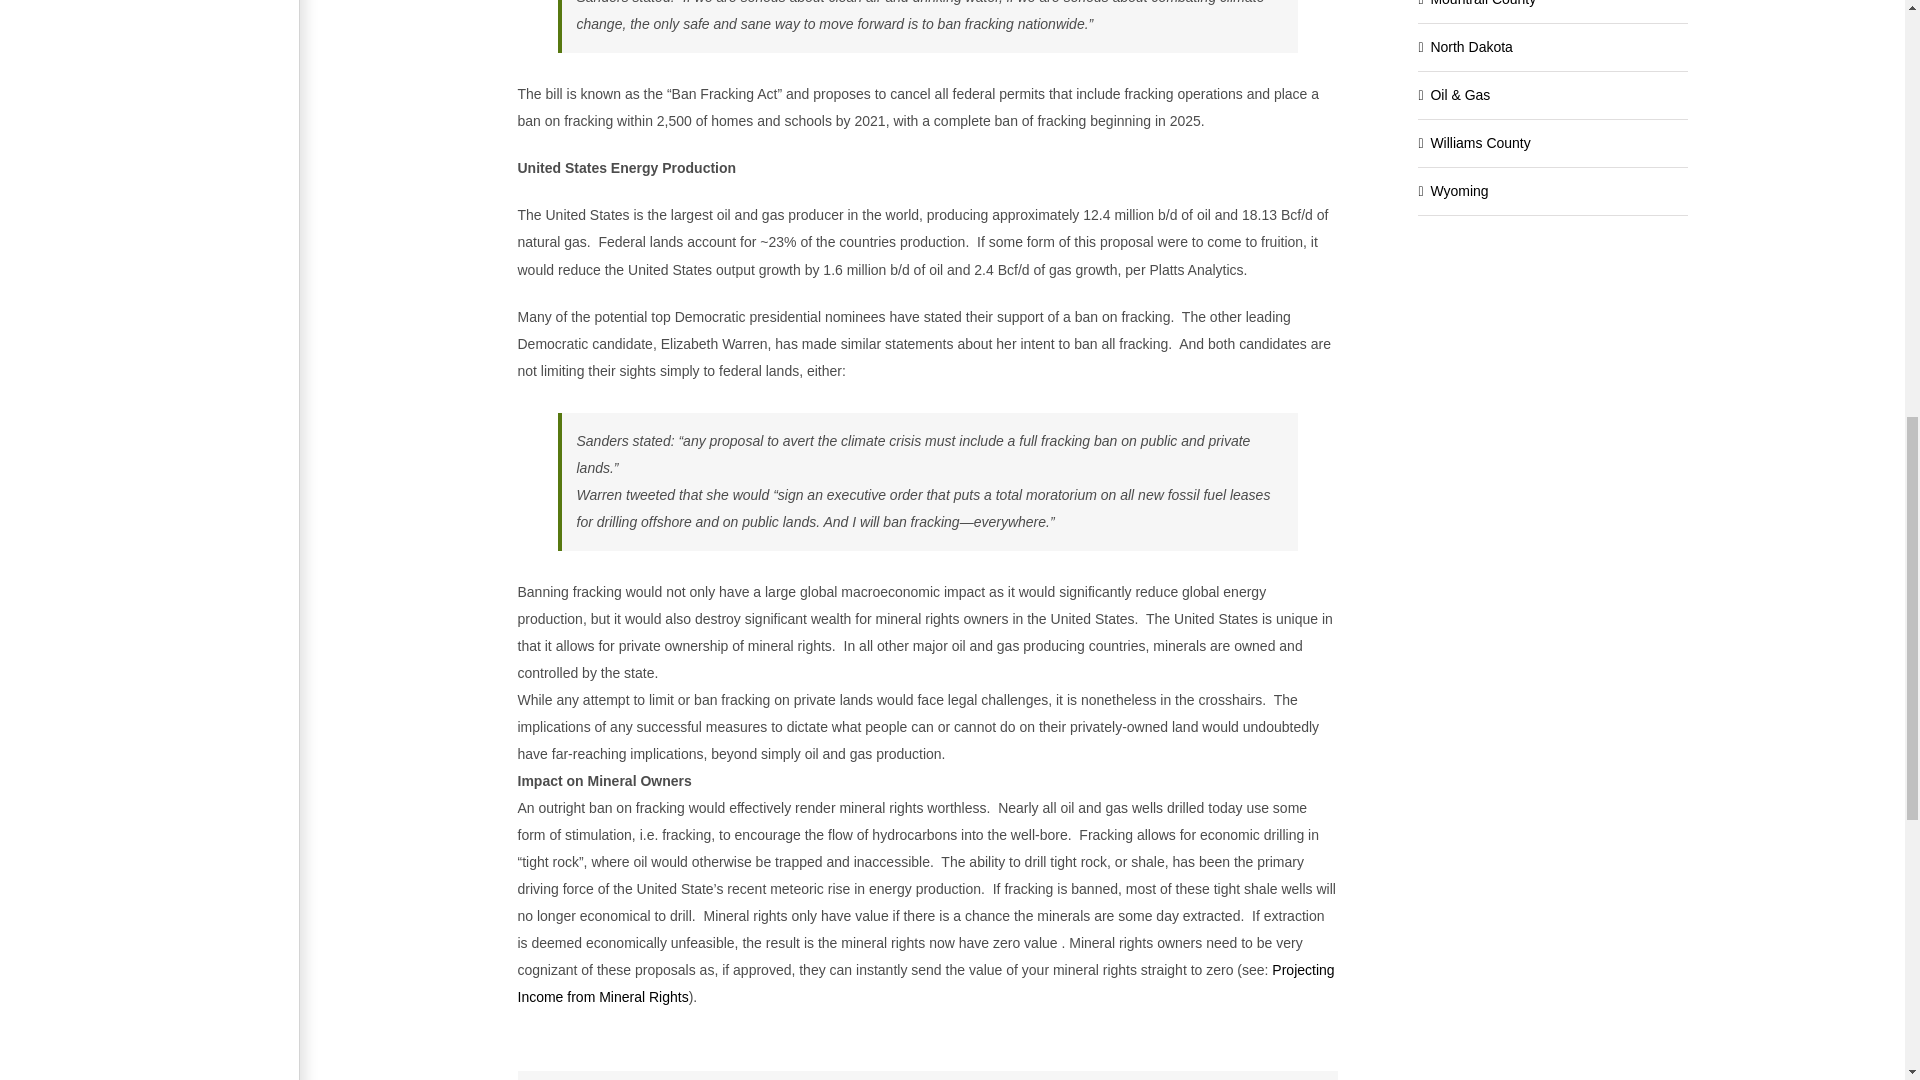 Image resolution: width=1920 pixels, height=1080 pixels. I want to click on Projecting Income from Mineral Rights, so click(926, 984).